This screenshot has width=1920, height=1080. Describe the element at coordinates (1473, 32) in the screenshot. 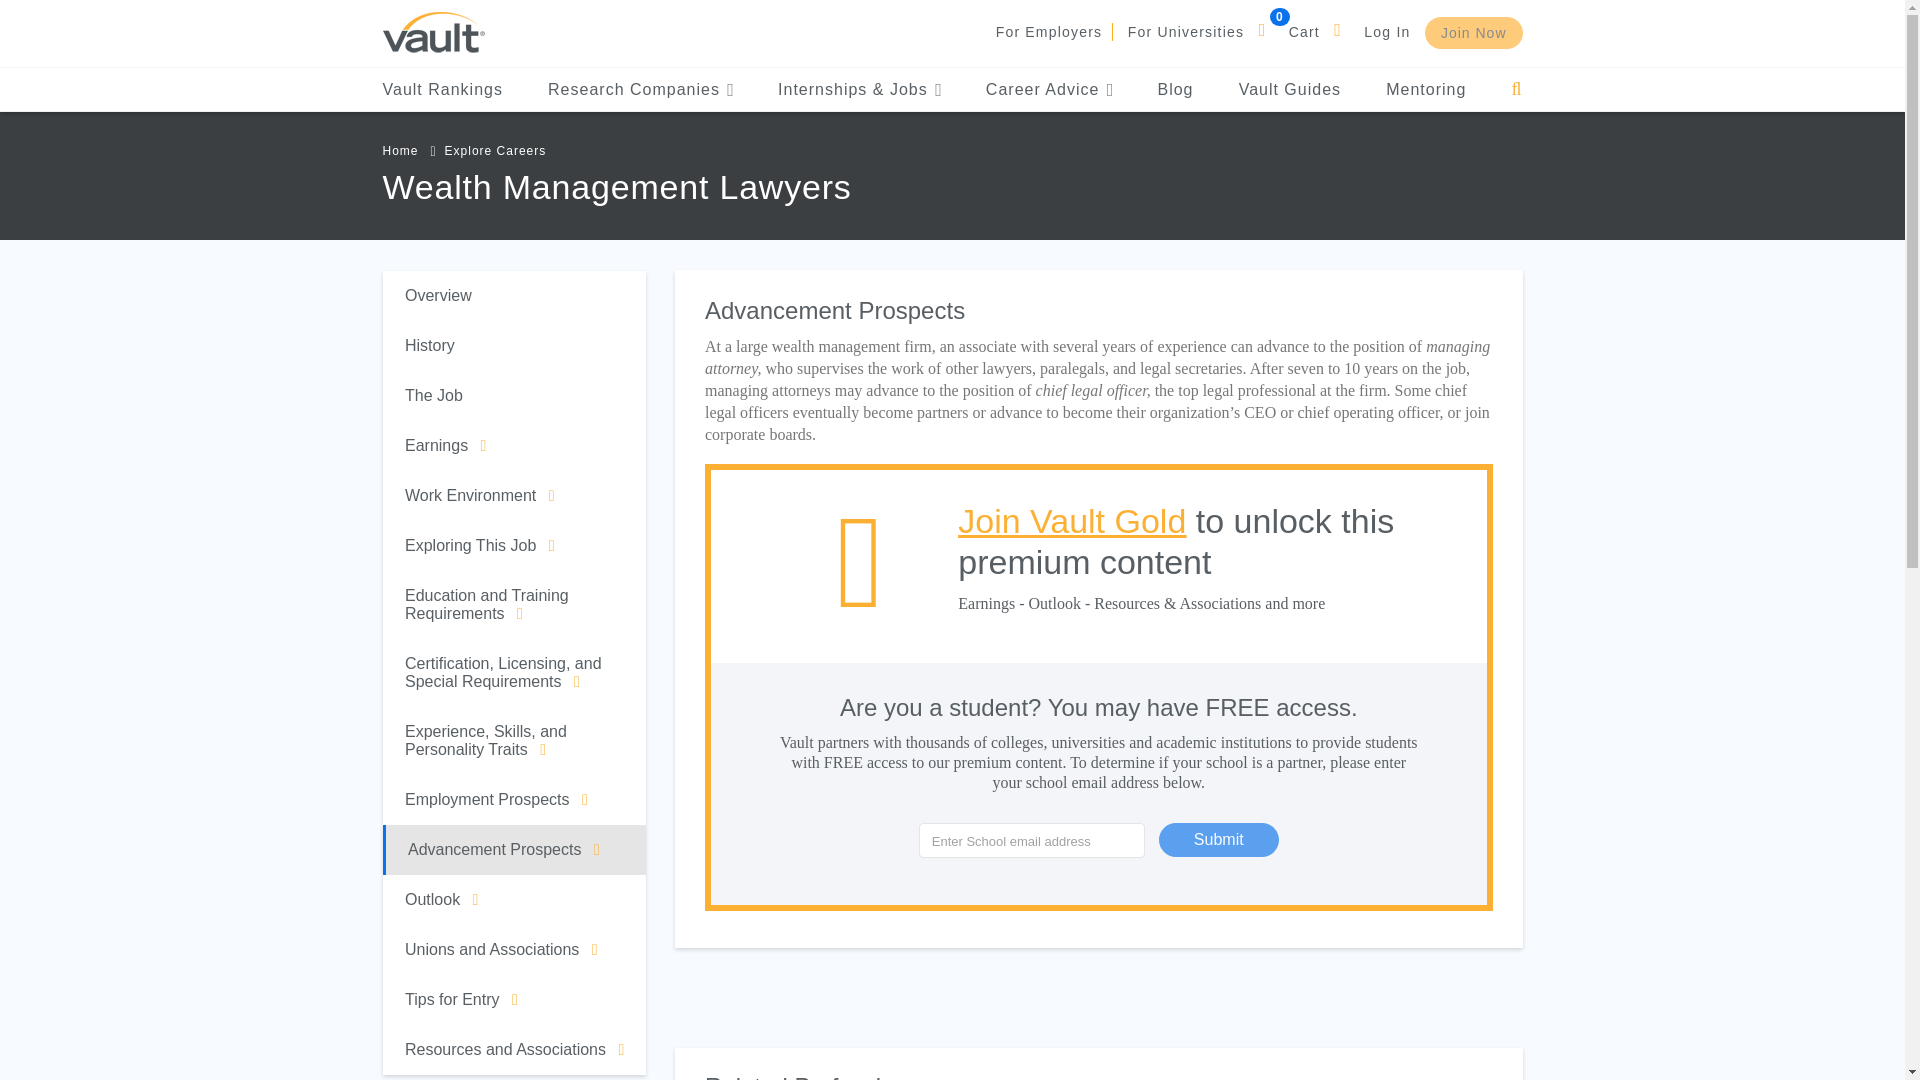

I see `Join Now` at that location.